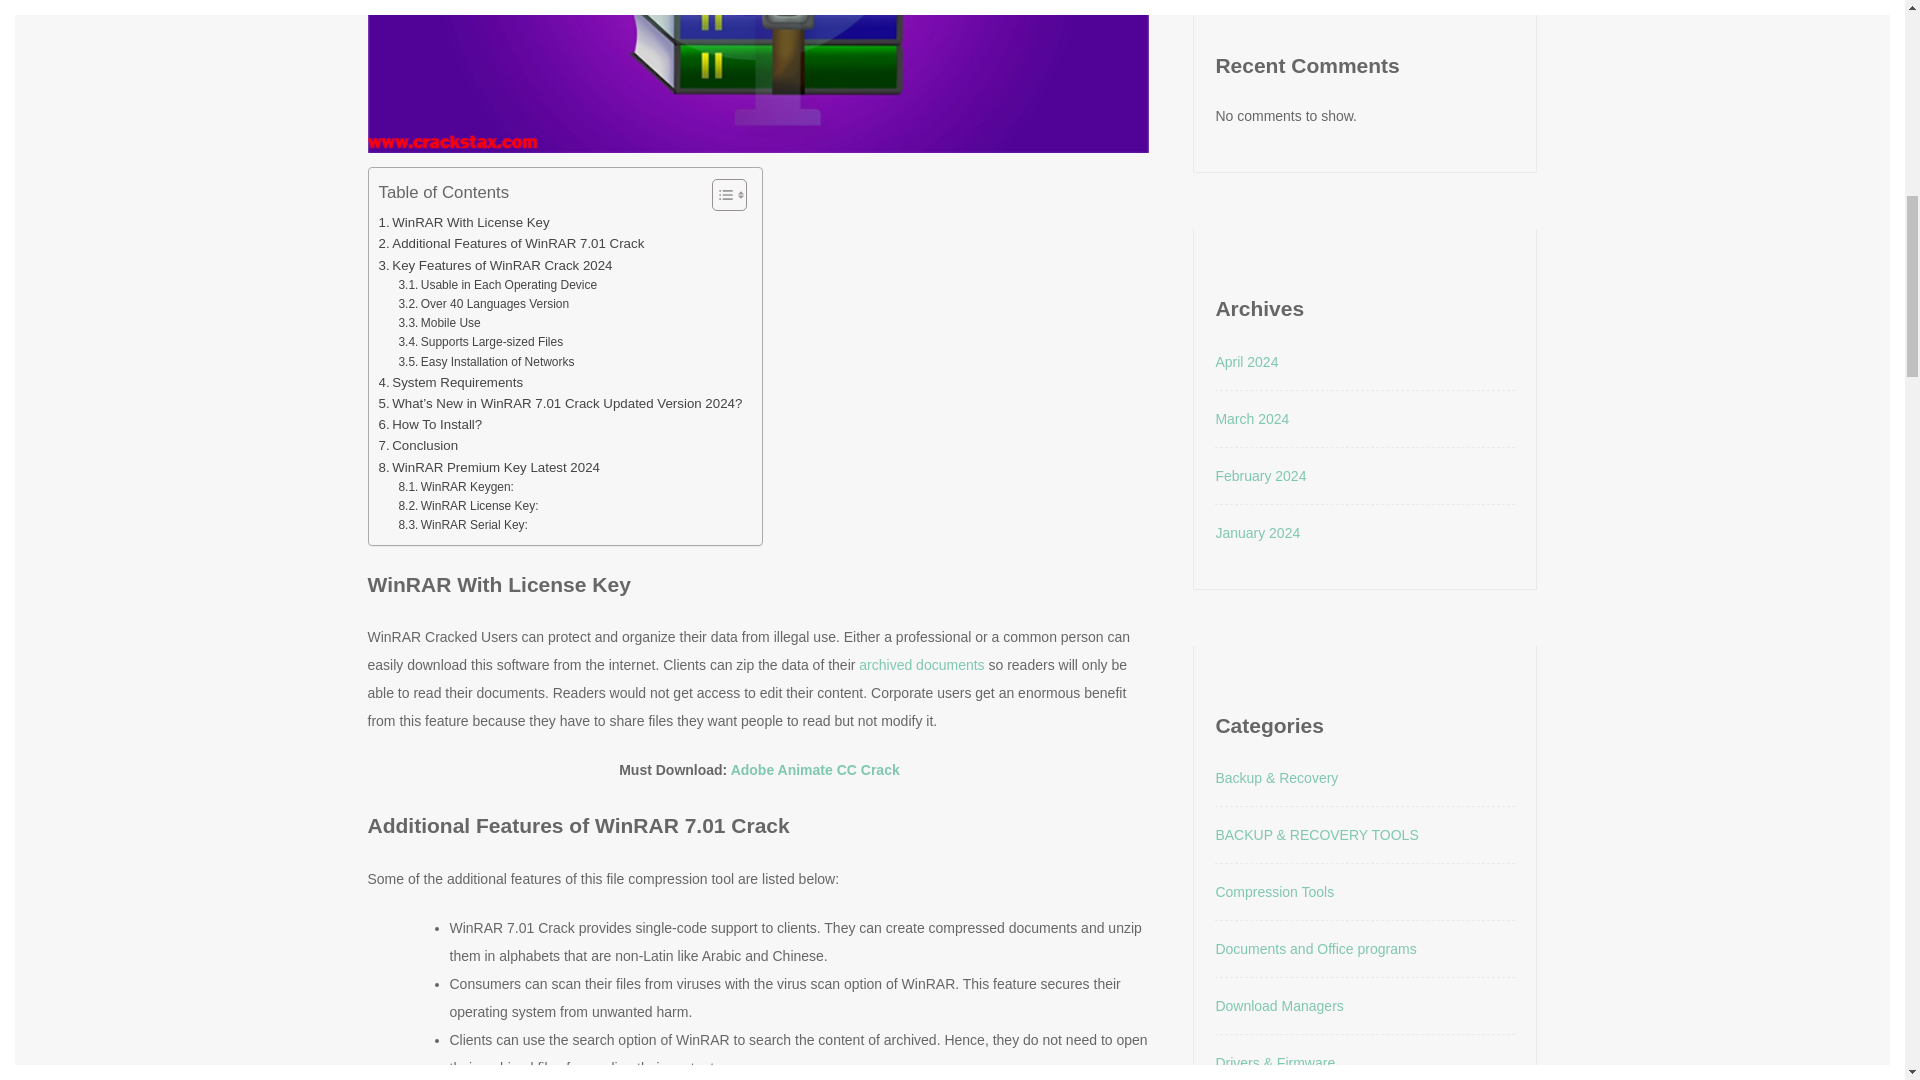 The height and width of the screenshot is (1080, 1920). What do you see at coordinates (488, 467) in the screenshot?
I see `WinRAR Premium Key Latest 2024` at bounding box center [488, 467].